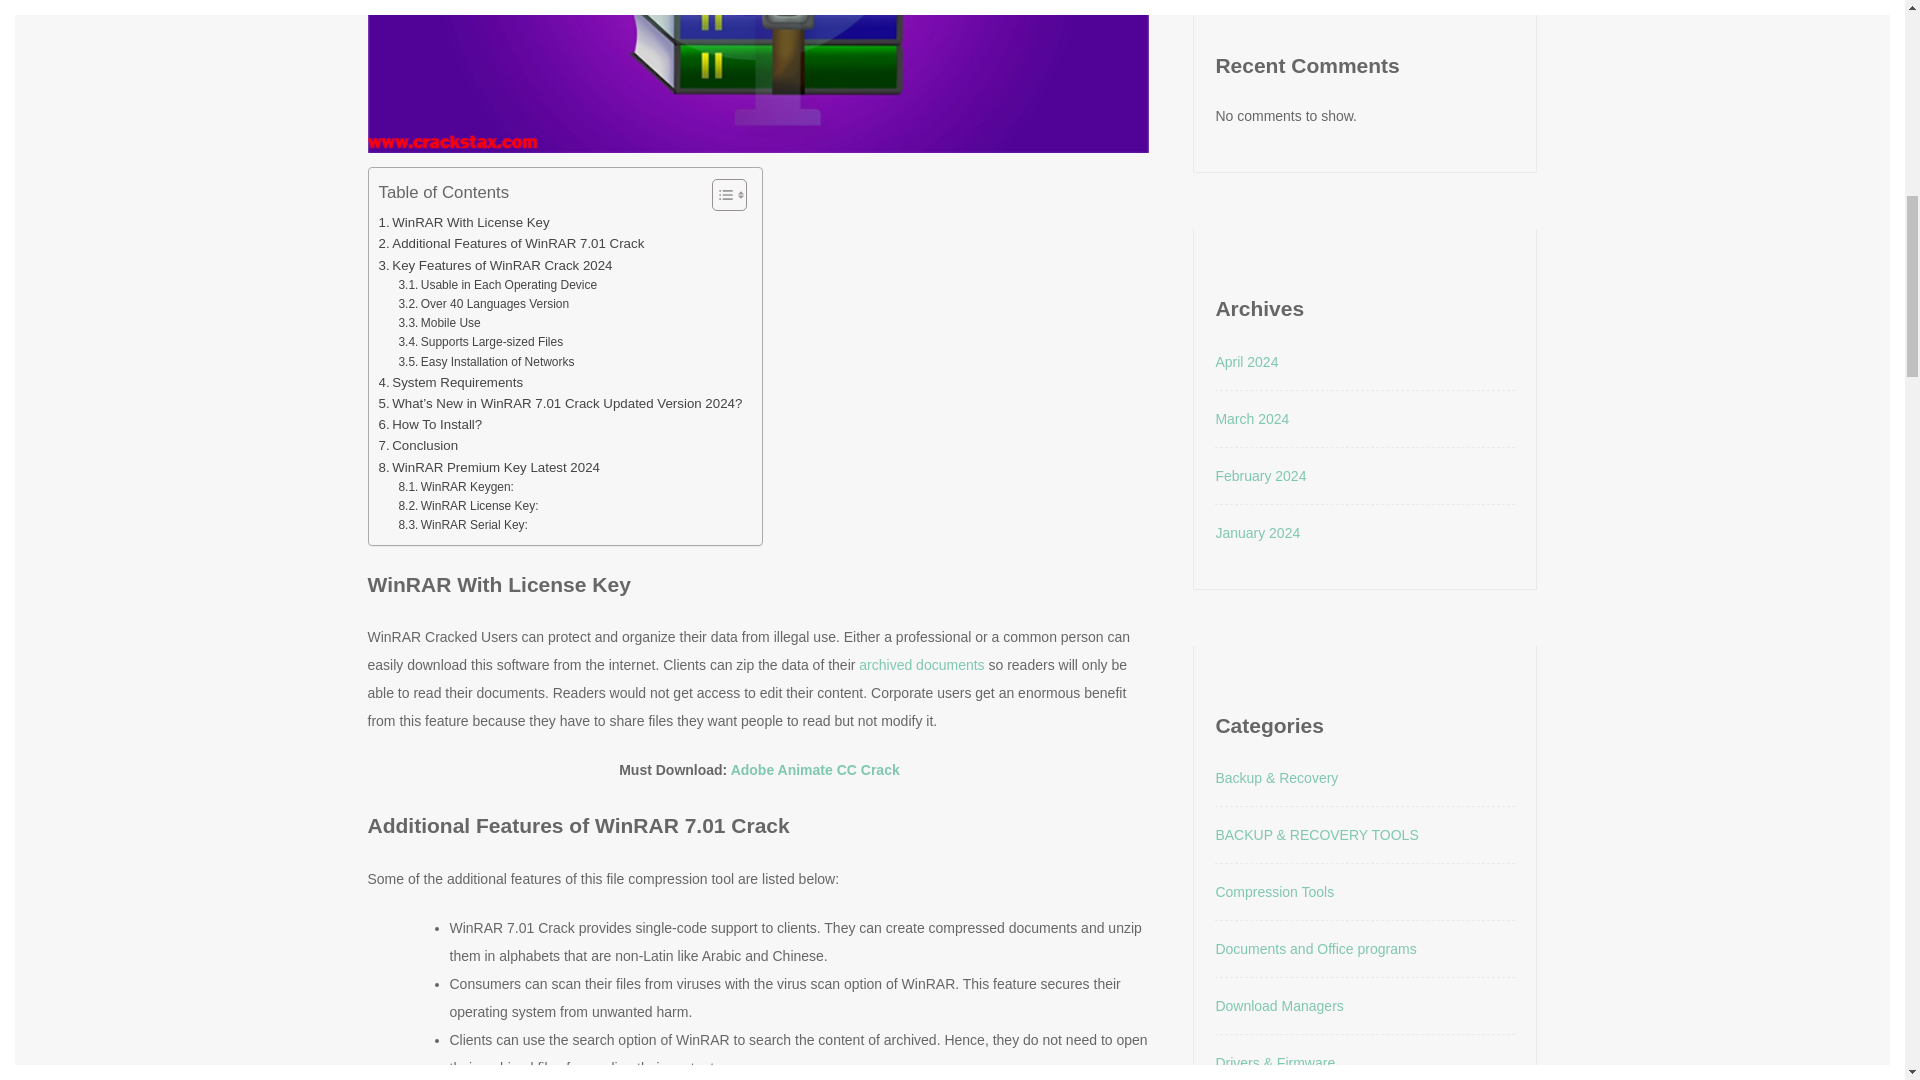 The height and width of the screenshot is (1080, 1920). What do you see at coordinates (488, 467) in the screenshot?
I see `WinRAR Premium Key Latest 2024` at bounding box center [488, 467].